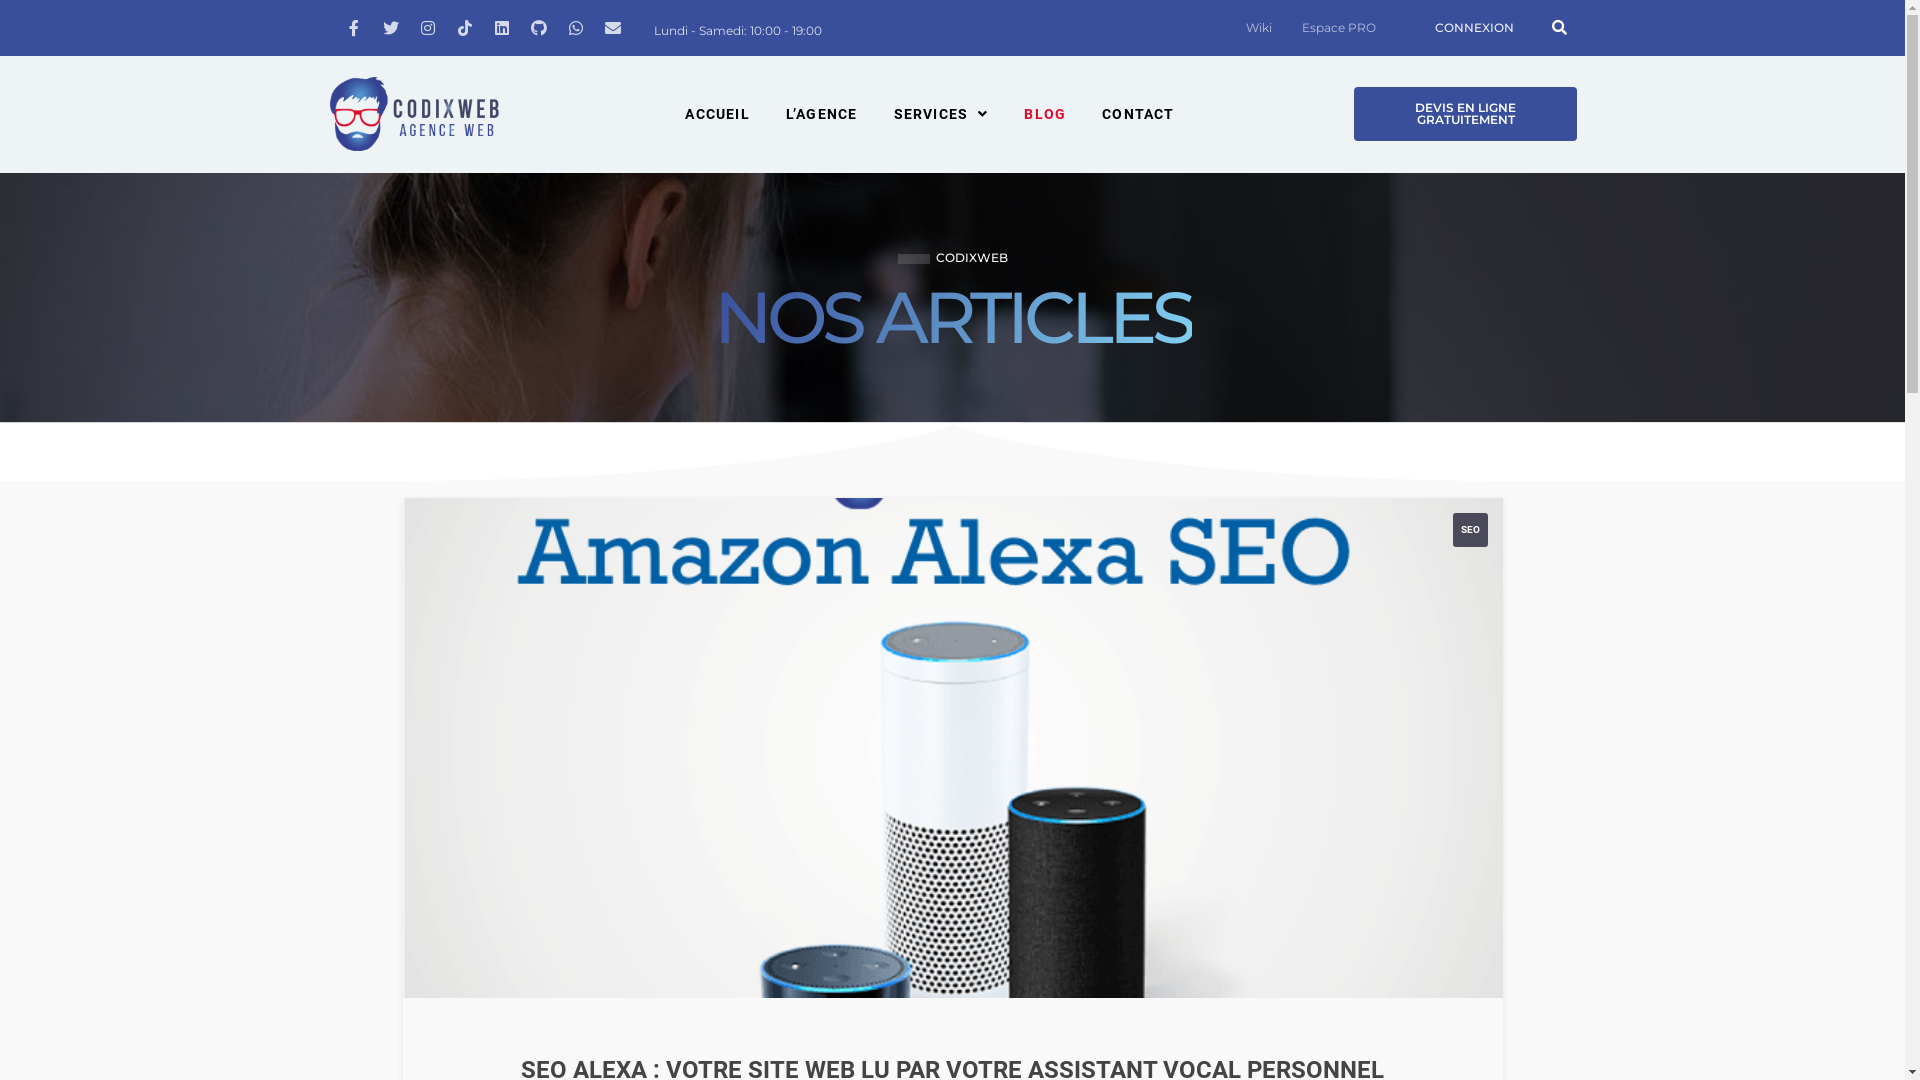  What do you see at coordinates (538, 28) in the screenshot?
I see `Github` at bounding box center [538, 28].